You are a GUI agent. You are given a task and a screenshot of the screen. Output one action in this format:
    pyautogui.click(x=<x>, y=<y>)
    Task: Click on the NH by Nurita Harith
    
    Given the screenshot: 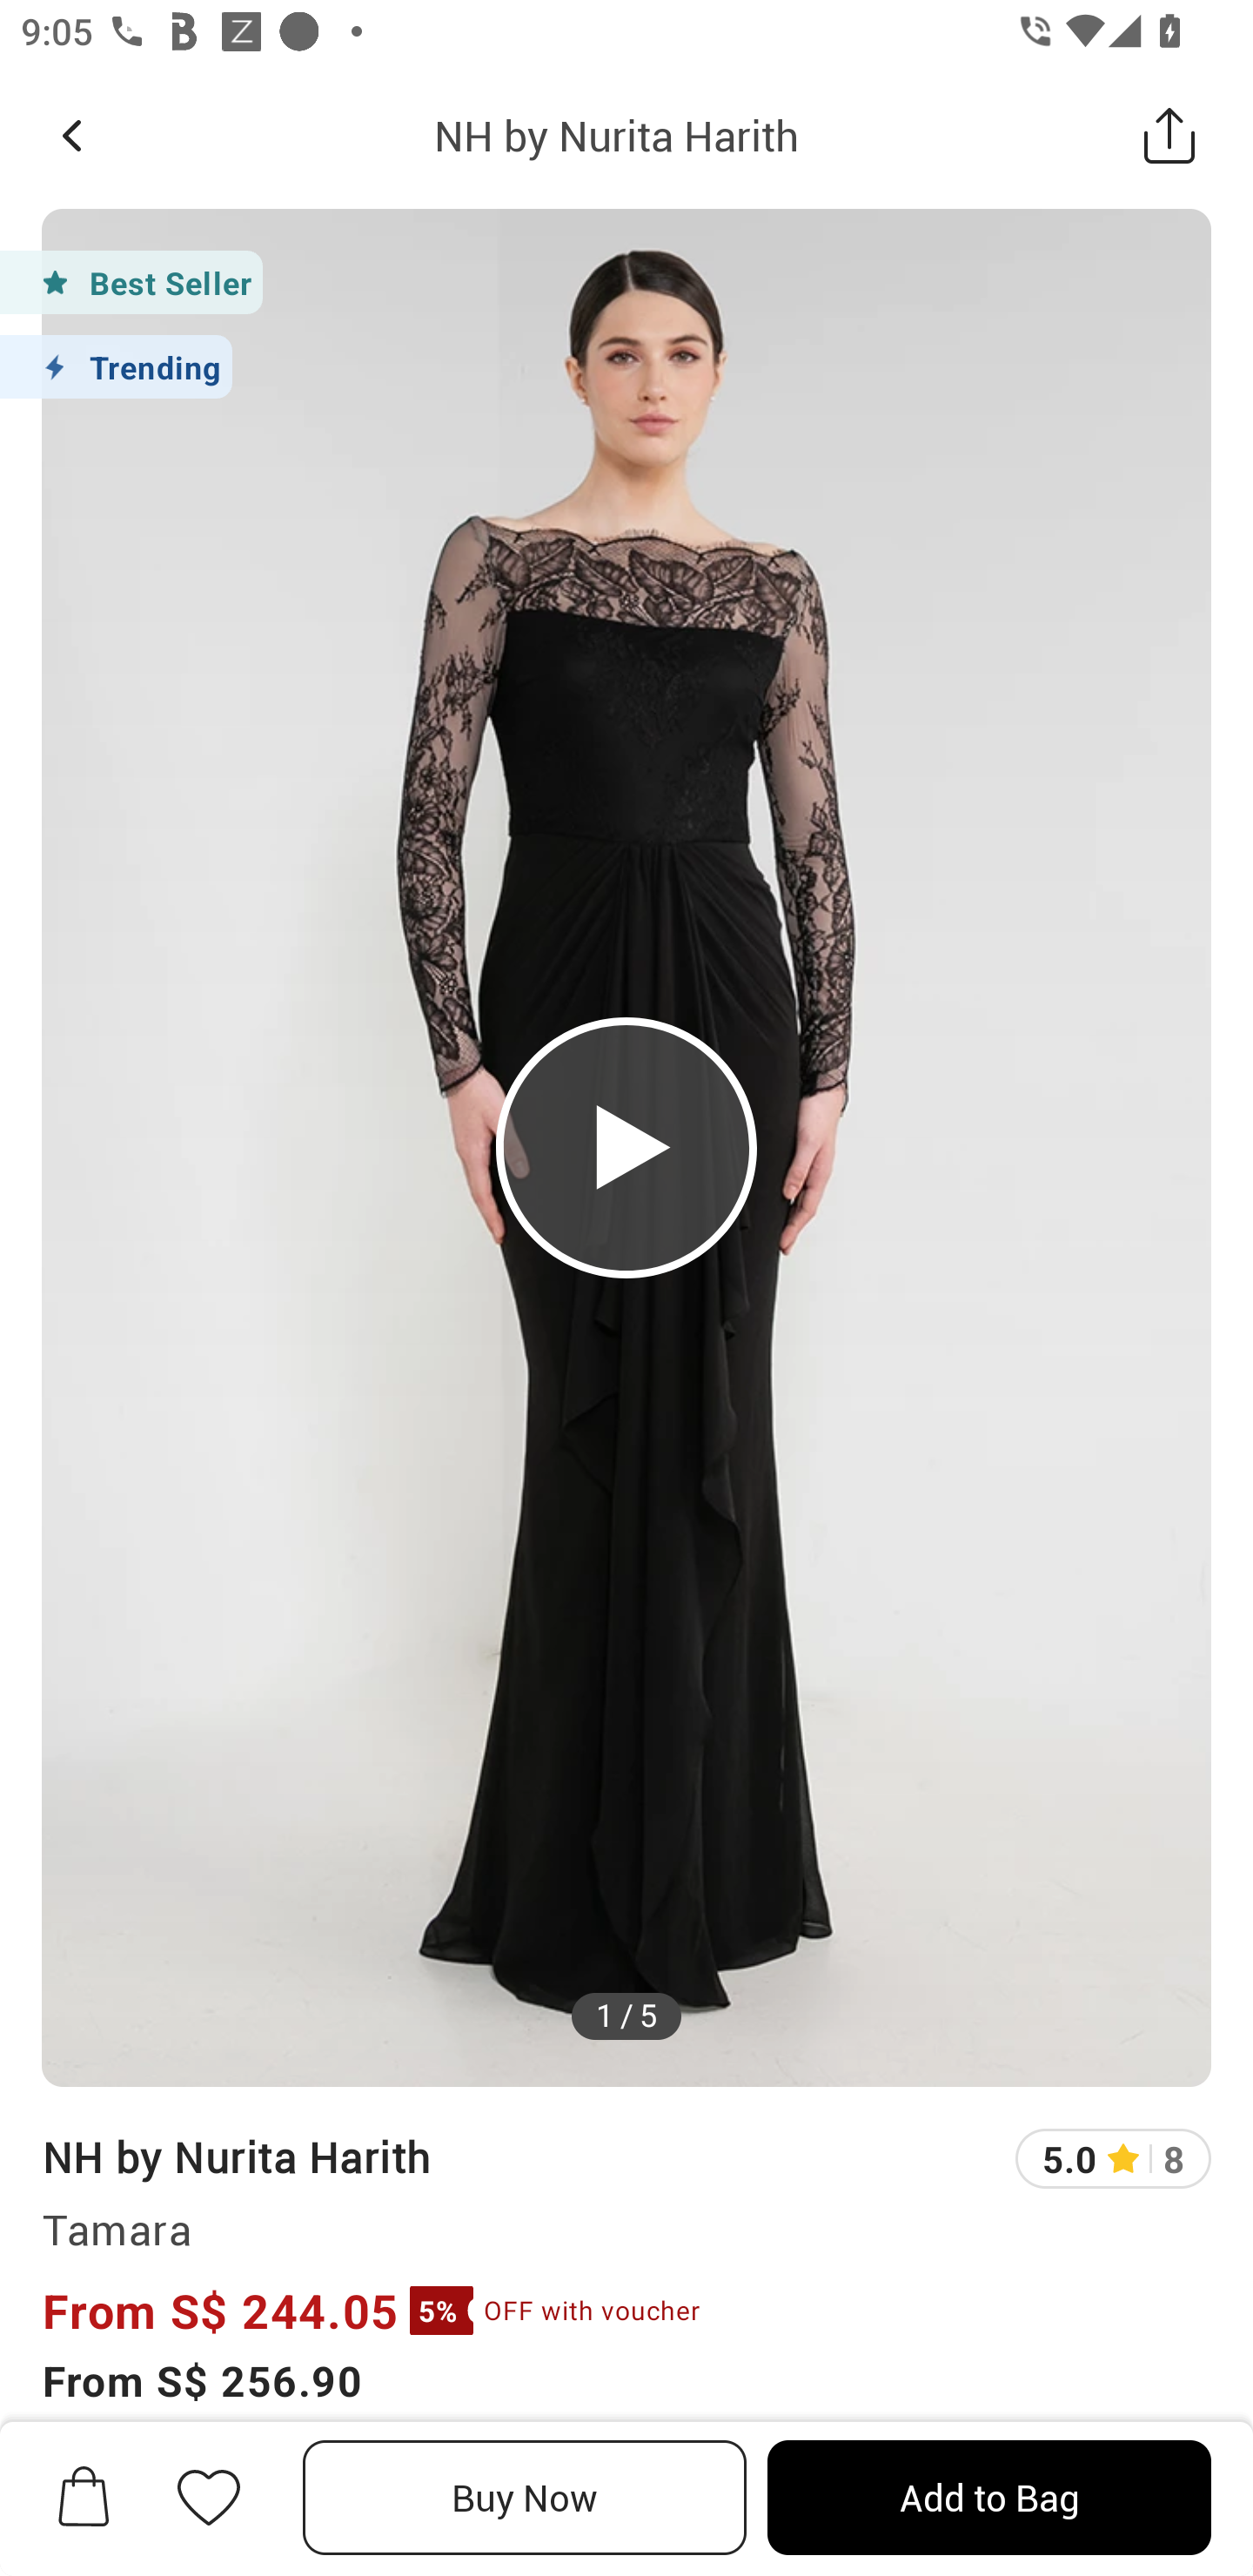 What is the action you would take?
    pyautogui.click(x=236, y=2156)
    